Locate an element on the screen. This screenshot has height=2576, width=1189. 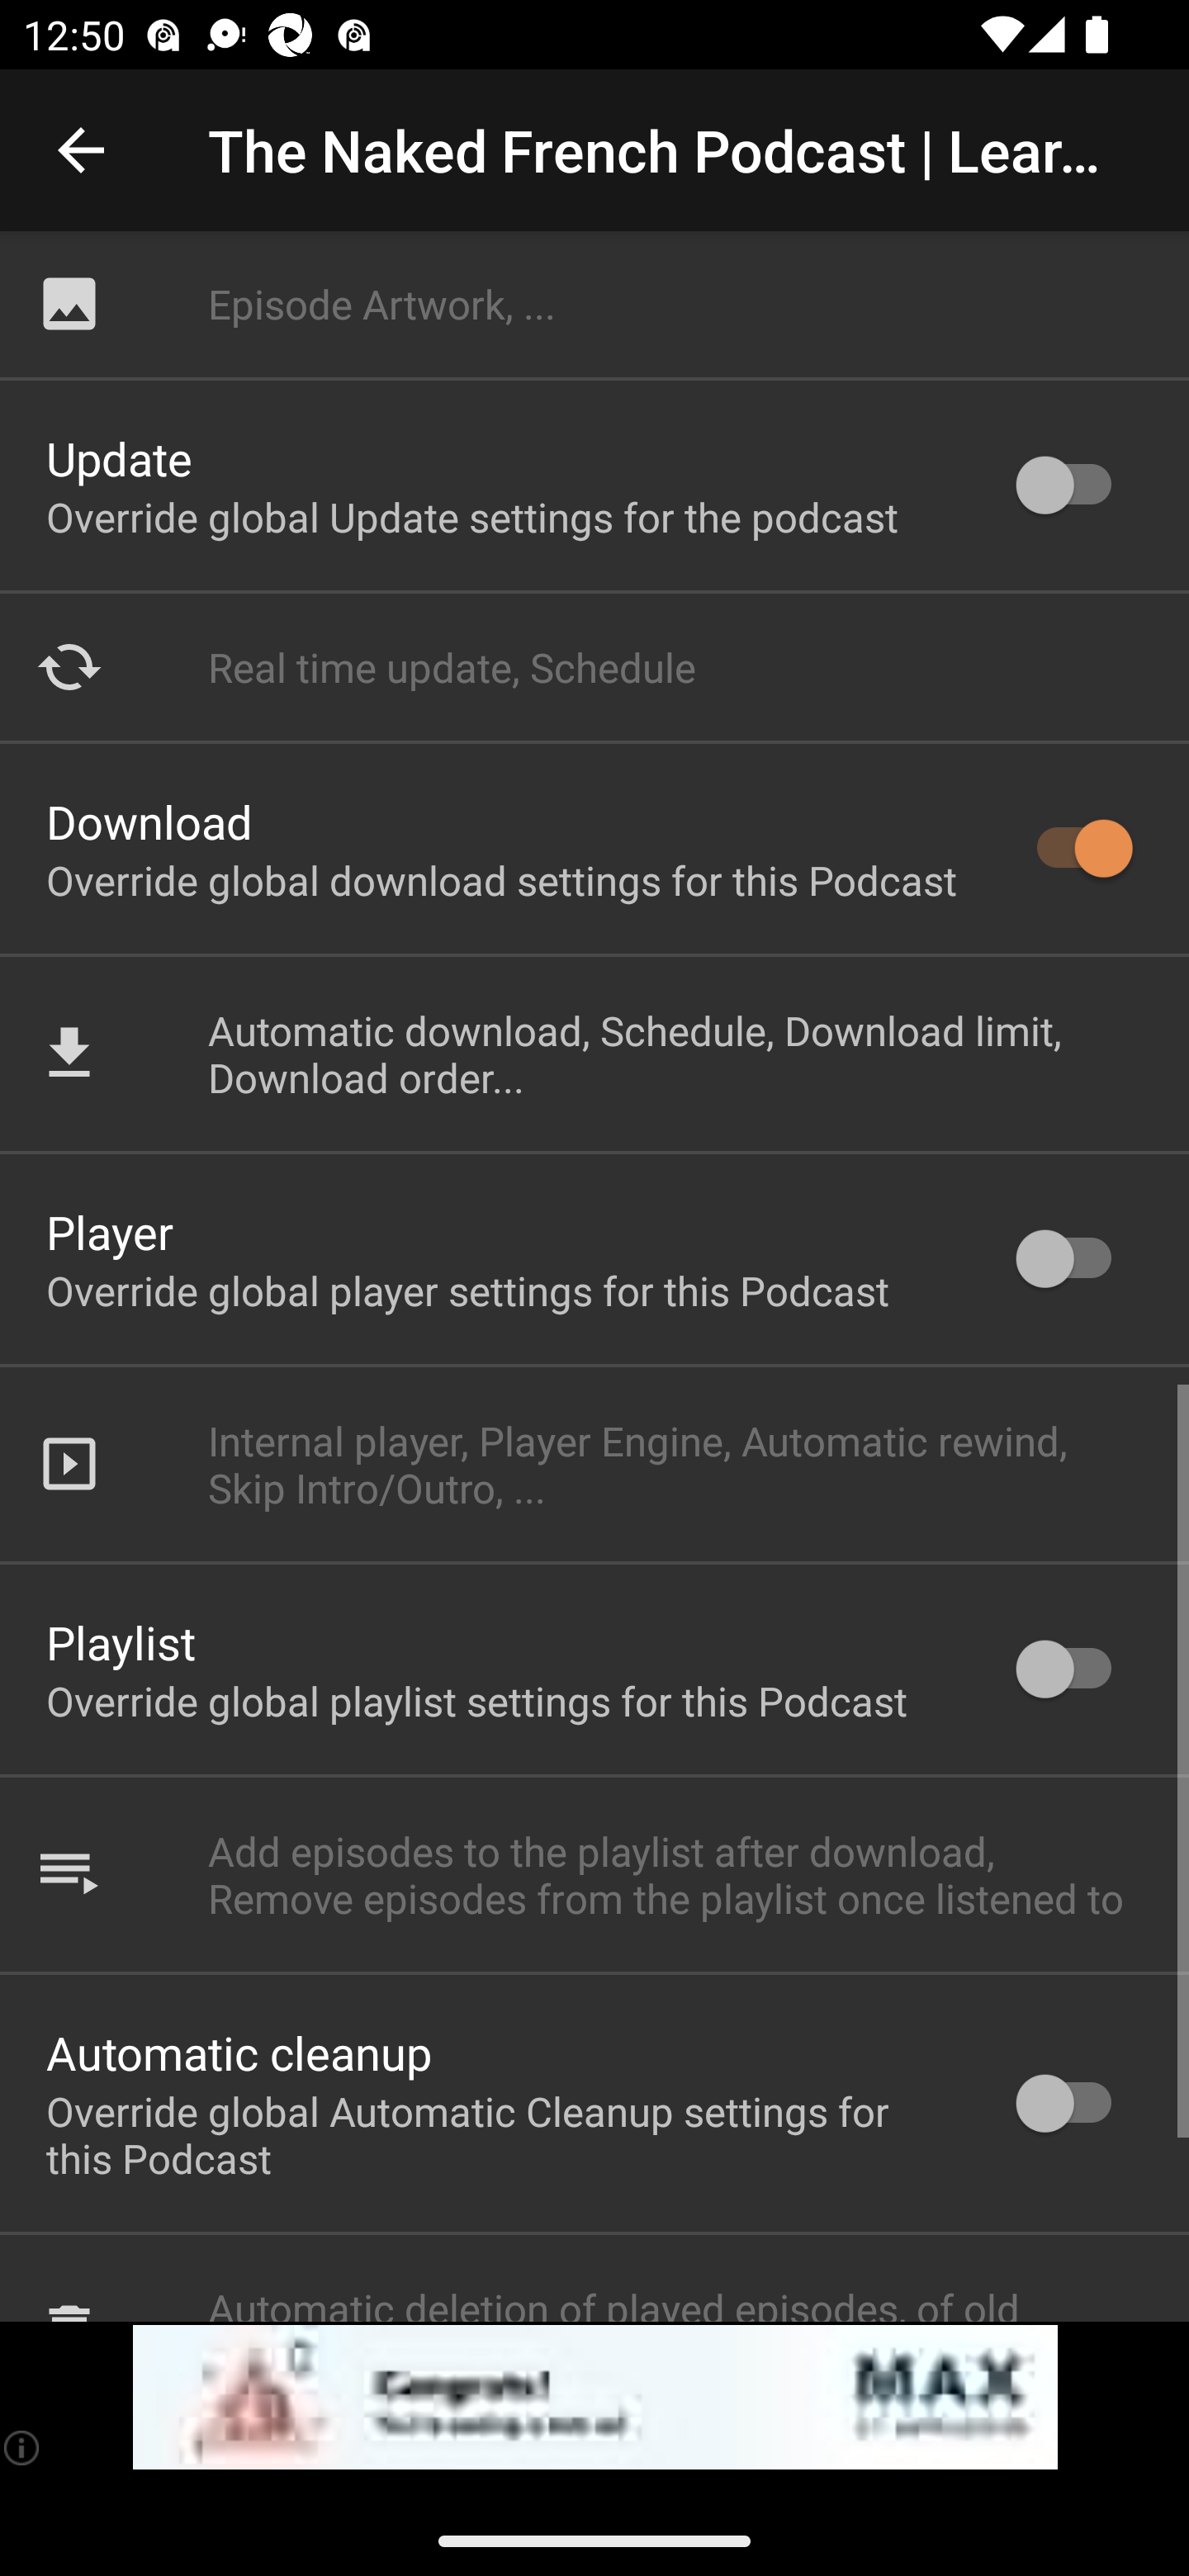
Episode Artwork, ... is located at coordinates (594, 304).